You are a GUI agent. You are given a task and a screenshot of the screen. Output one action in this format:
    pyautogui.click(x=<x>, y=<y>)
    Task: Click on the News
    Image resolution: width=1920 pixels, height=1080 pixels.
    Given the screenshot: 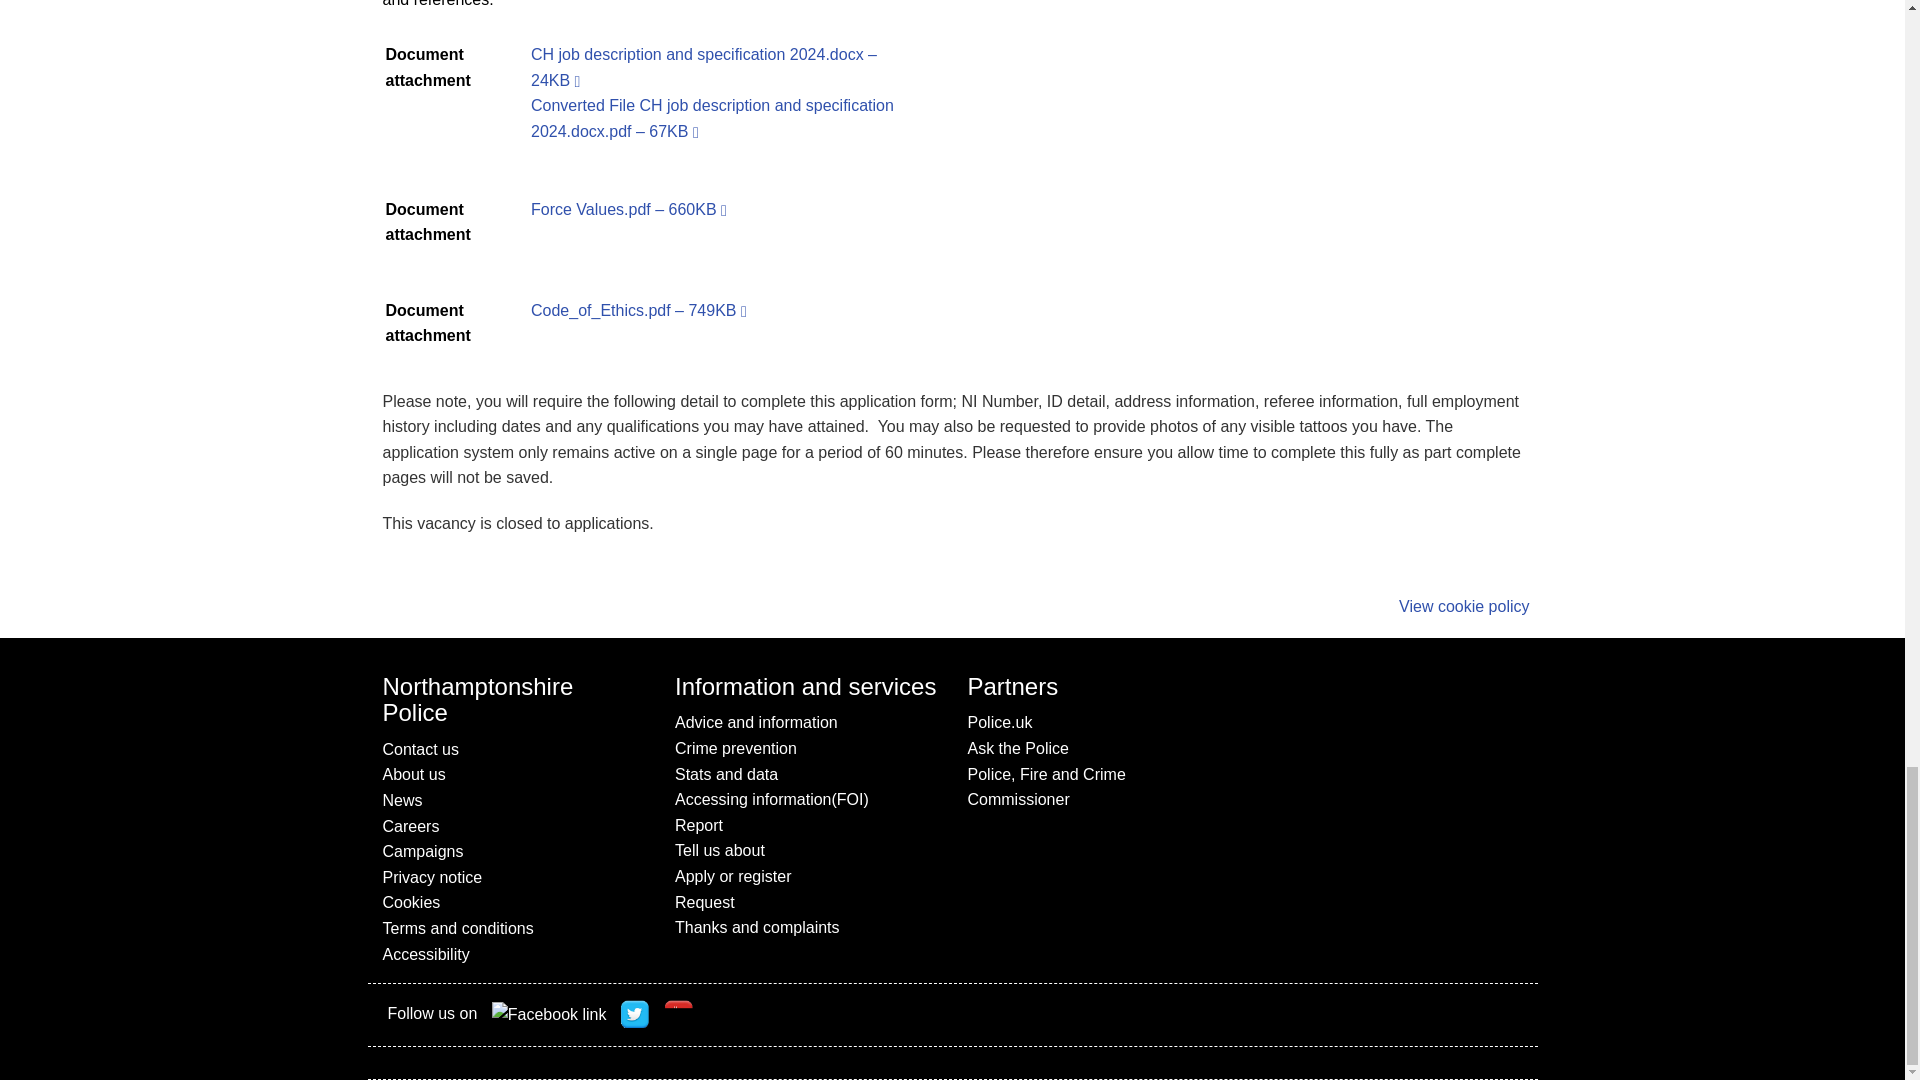 What is the action you would take?
    pyautogui.click(x=514, y=801)
    